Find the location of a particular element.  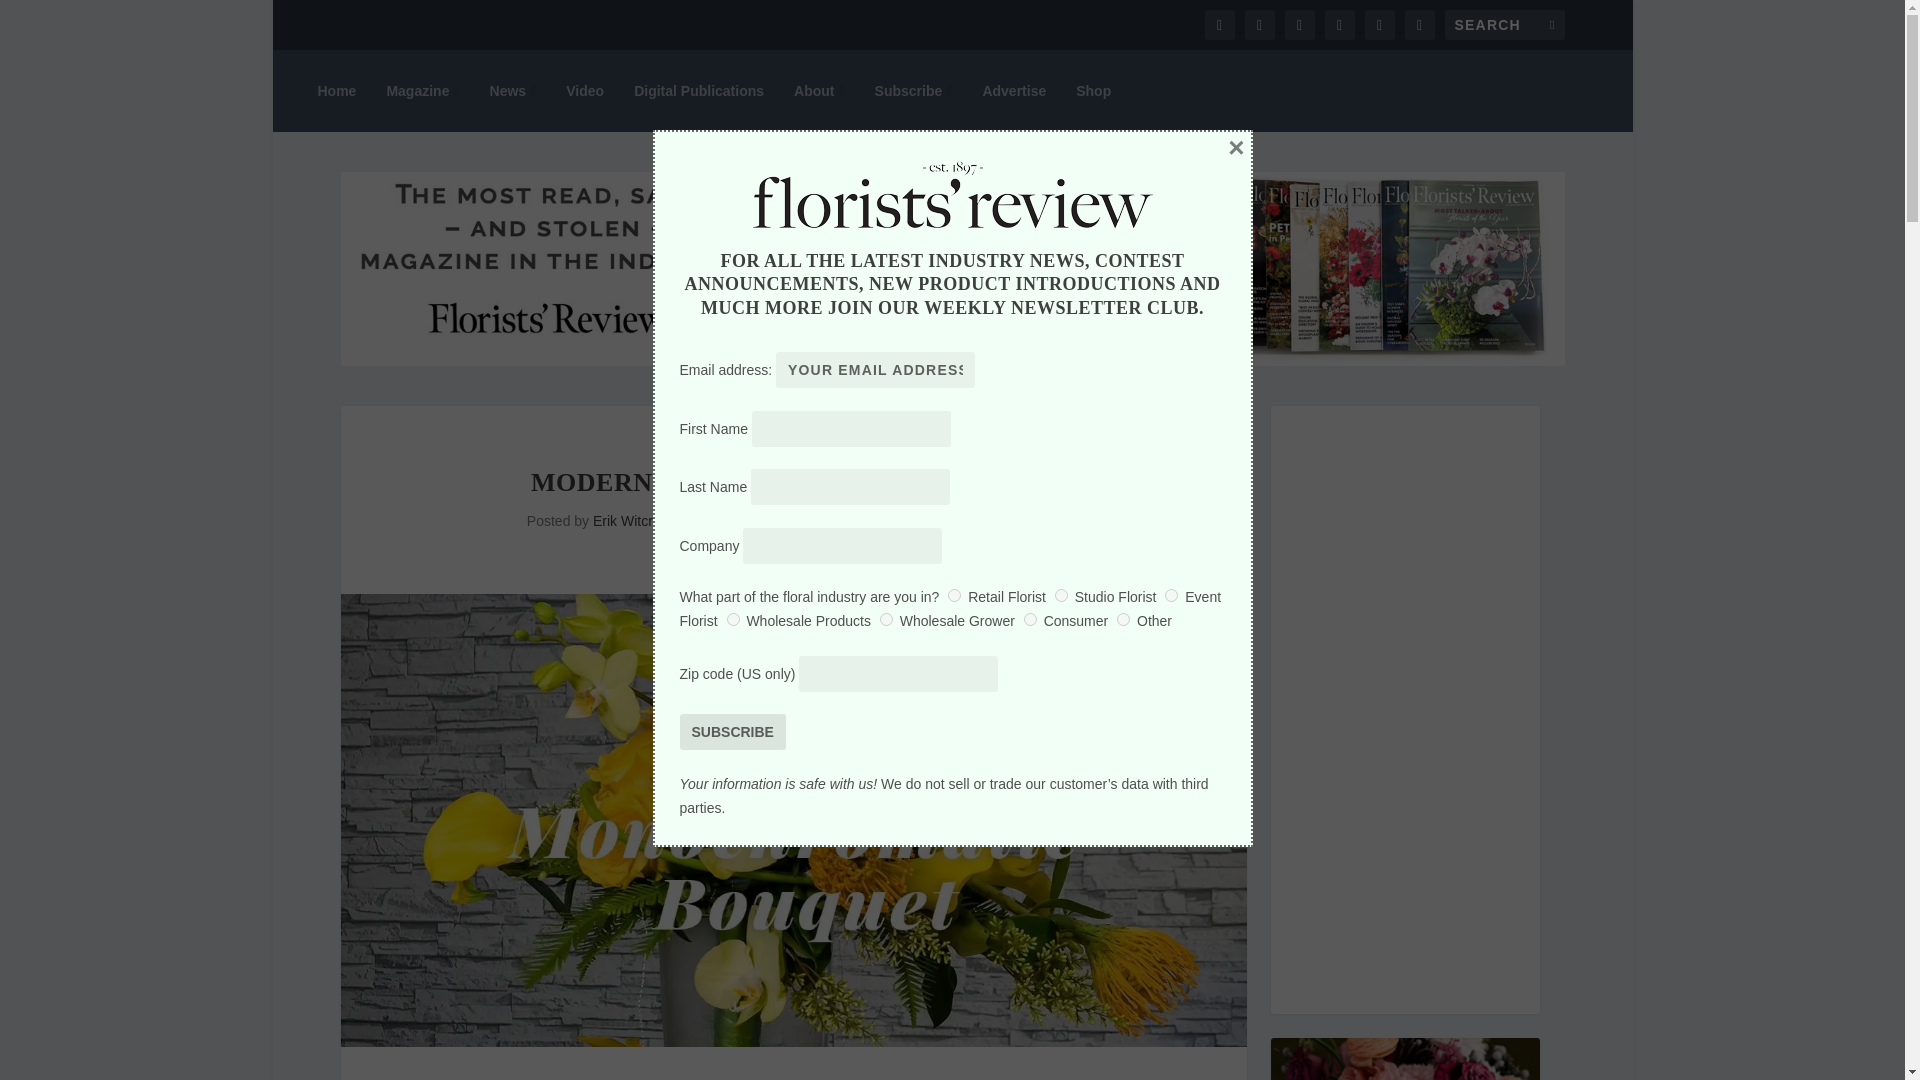

Studio Florist is located at coordinates (1060, 594).